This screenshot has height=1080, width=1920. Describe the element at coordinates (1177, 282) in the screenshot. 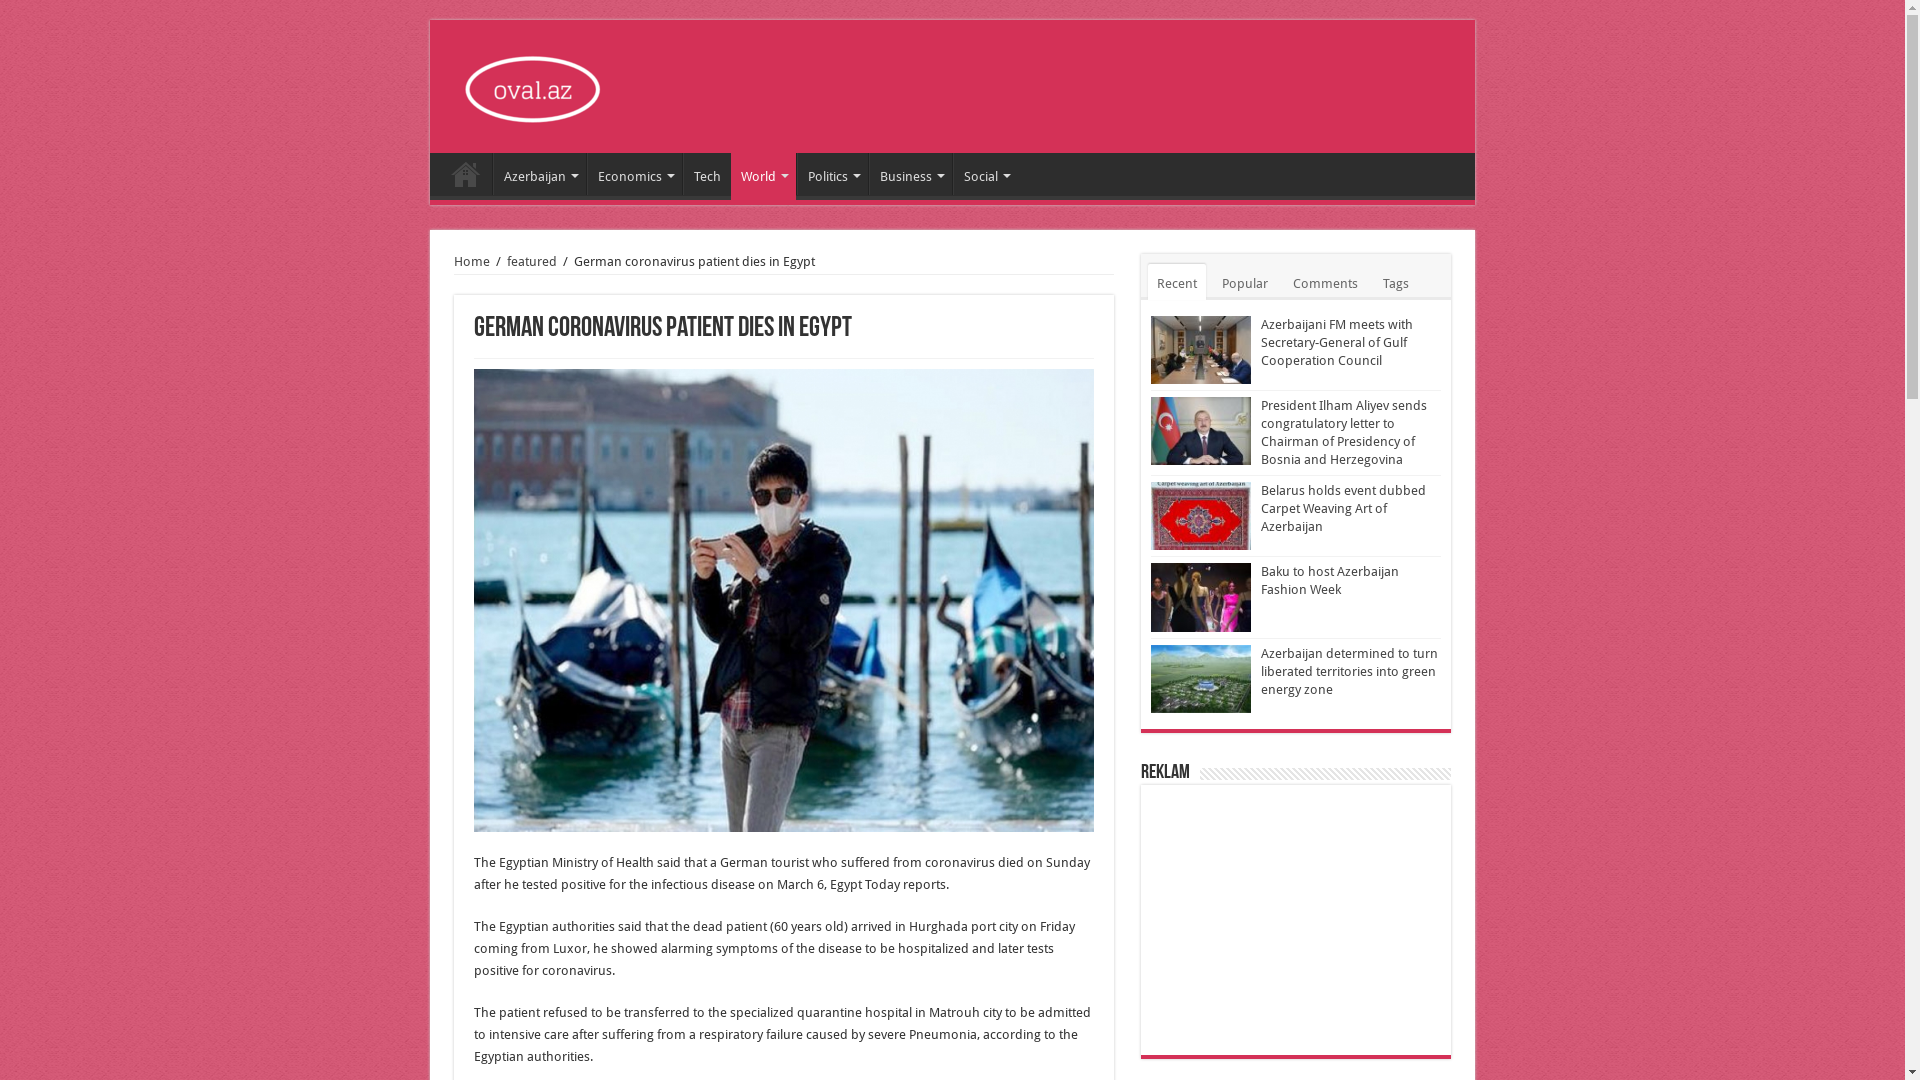

I see `Recent` at that location.